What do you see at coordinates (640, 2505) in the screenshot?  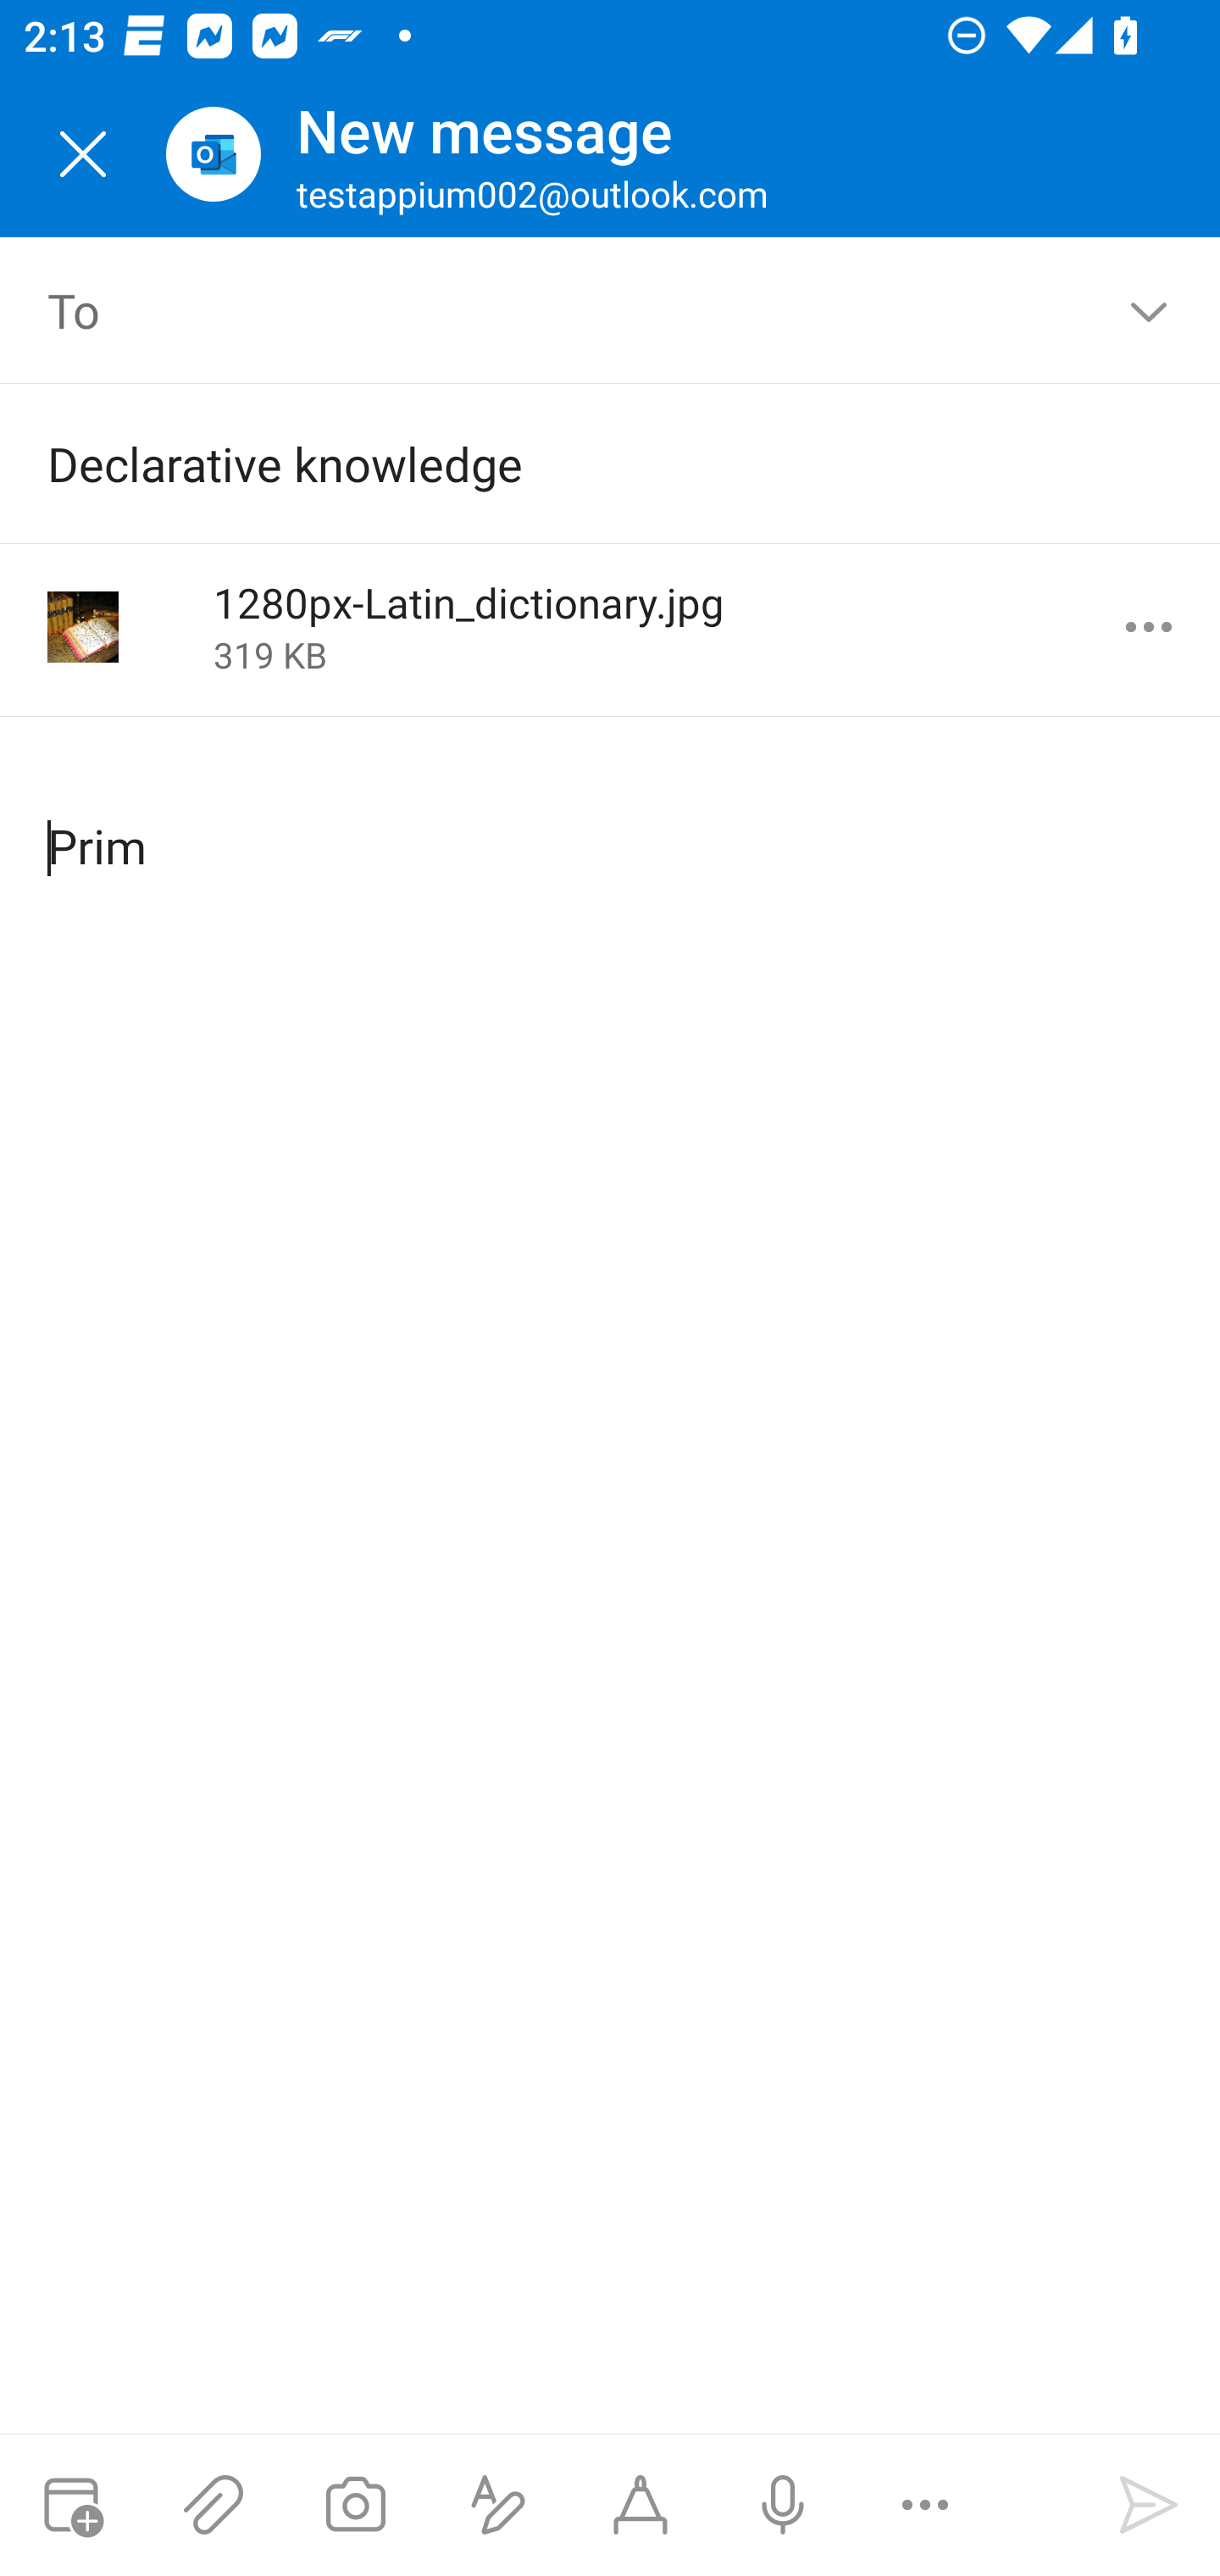 I see `Start Ink compose` at bounding box center [640, 2505].